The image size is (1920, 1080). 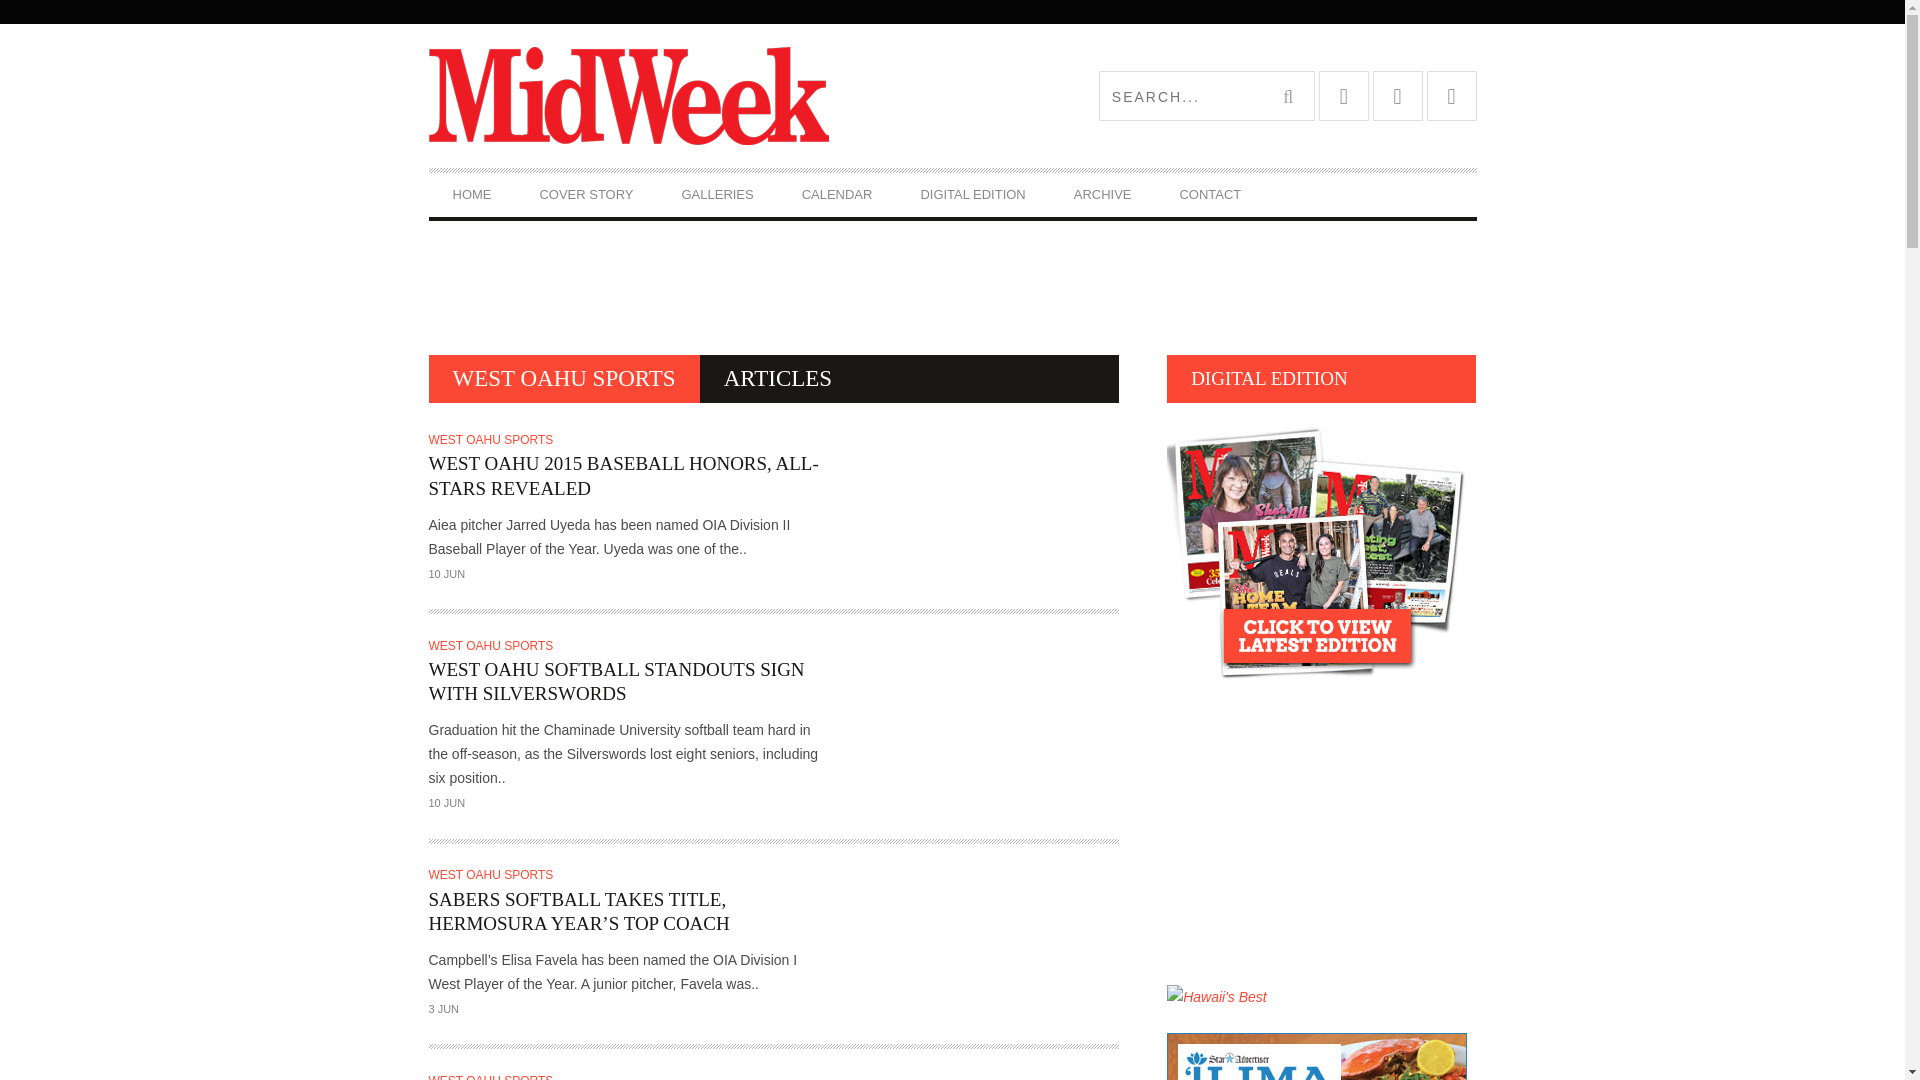 I want to click on HOME, so click(x=471, y=194).